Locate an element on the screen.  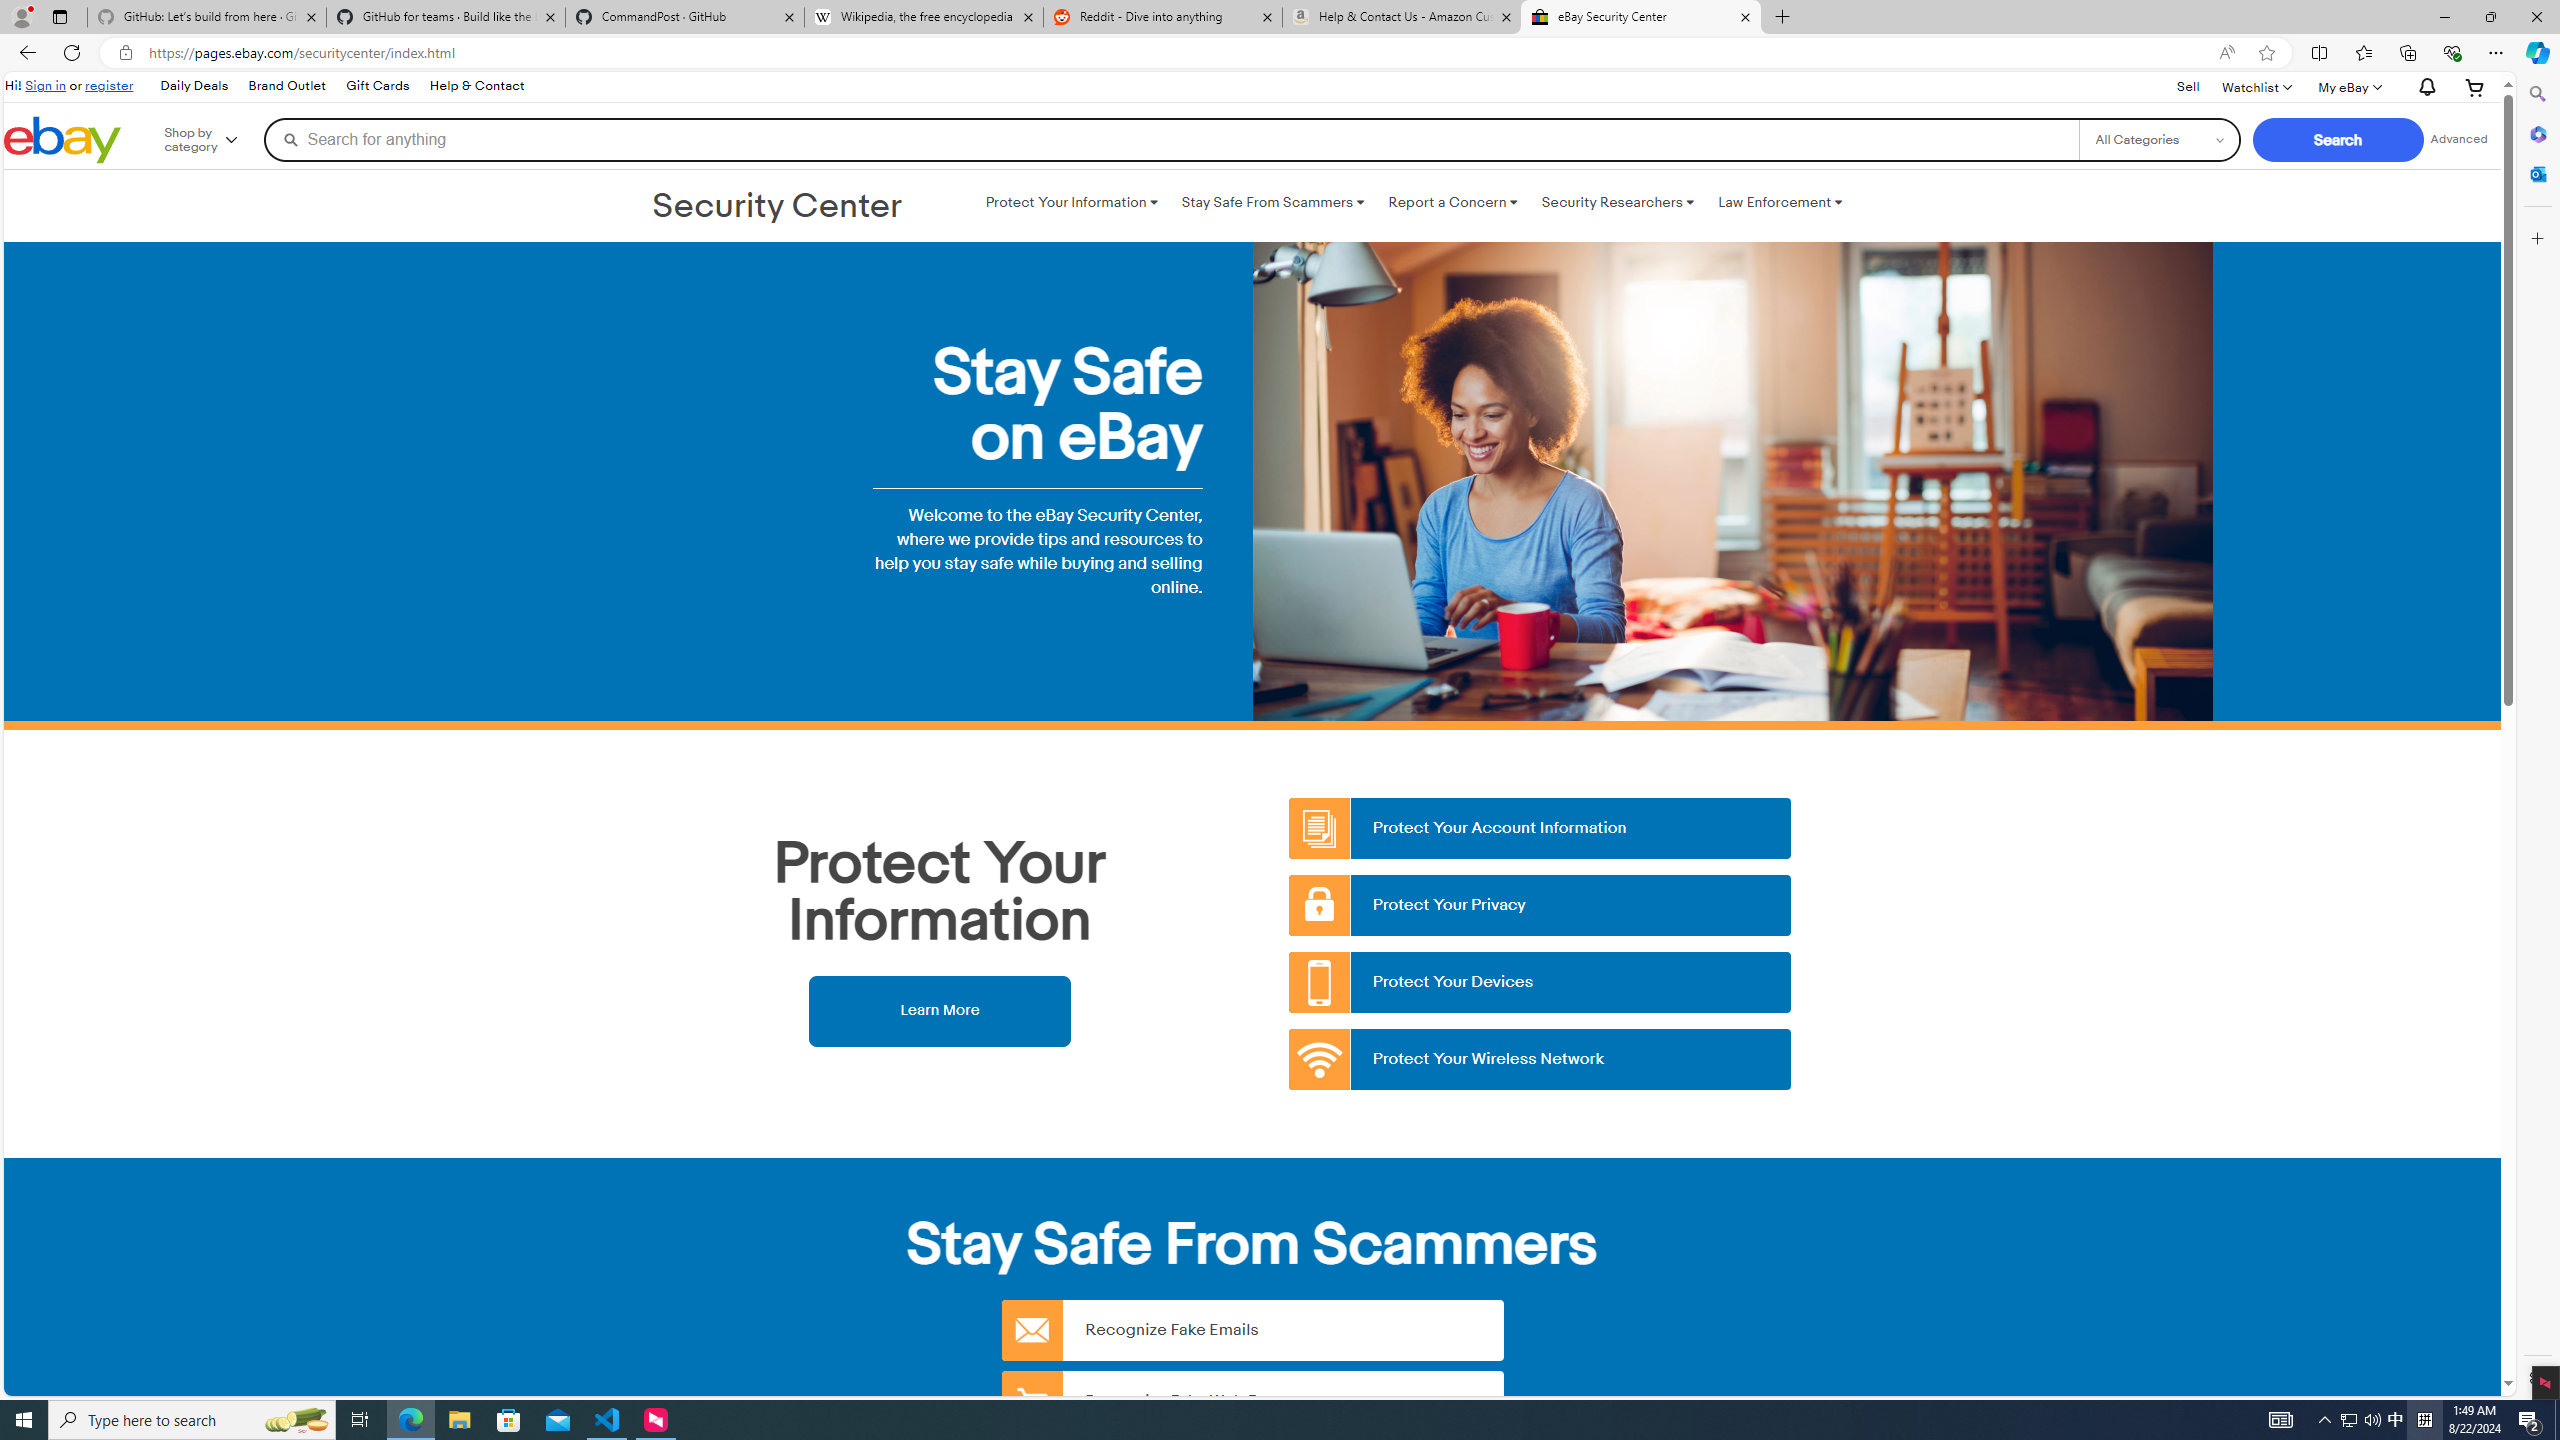
Advanced Search is located at coordinates (2458, 139).